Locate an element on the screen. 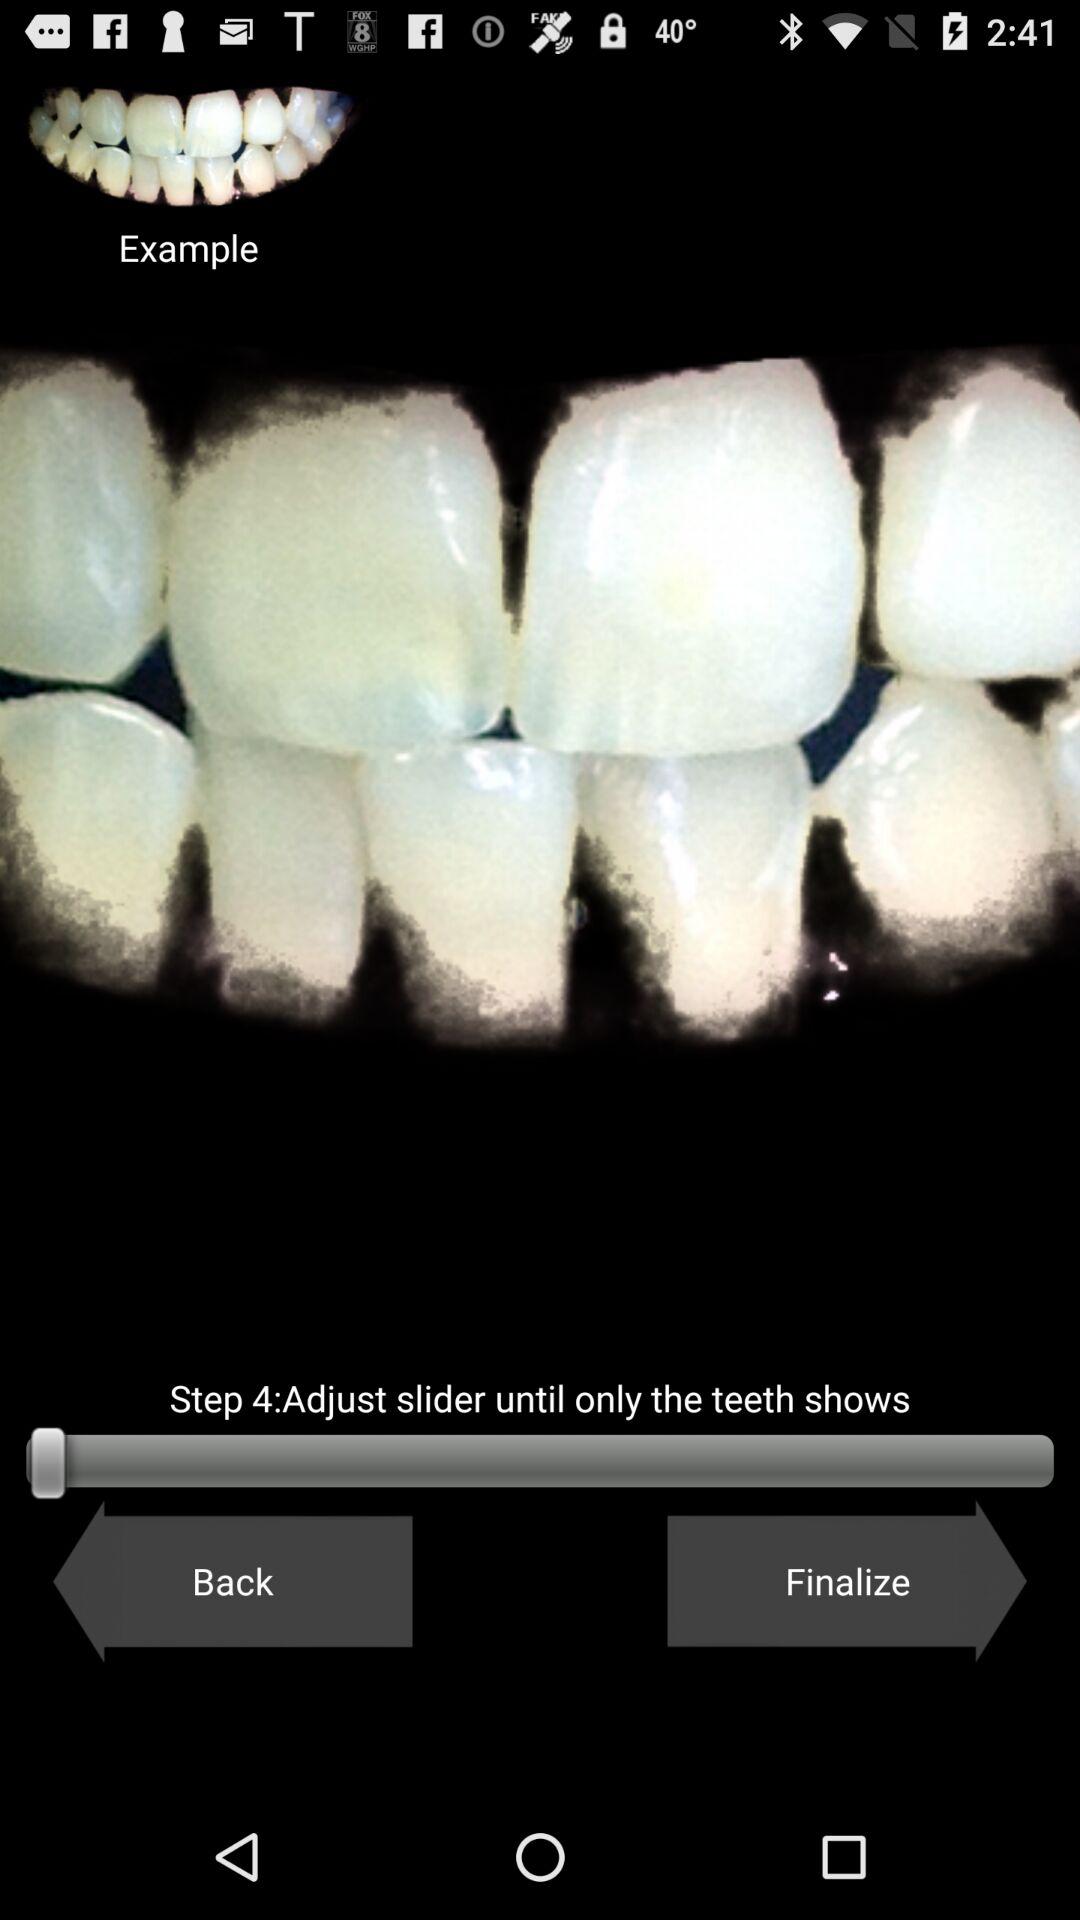 Image resolution: width=1080 pixels, height=1920 pixels. turn off back button is located at coordinates (232, 1581).